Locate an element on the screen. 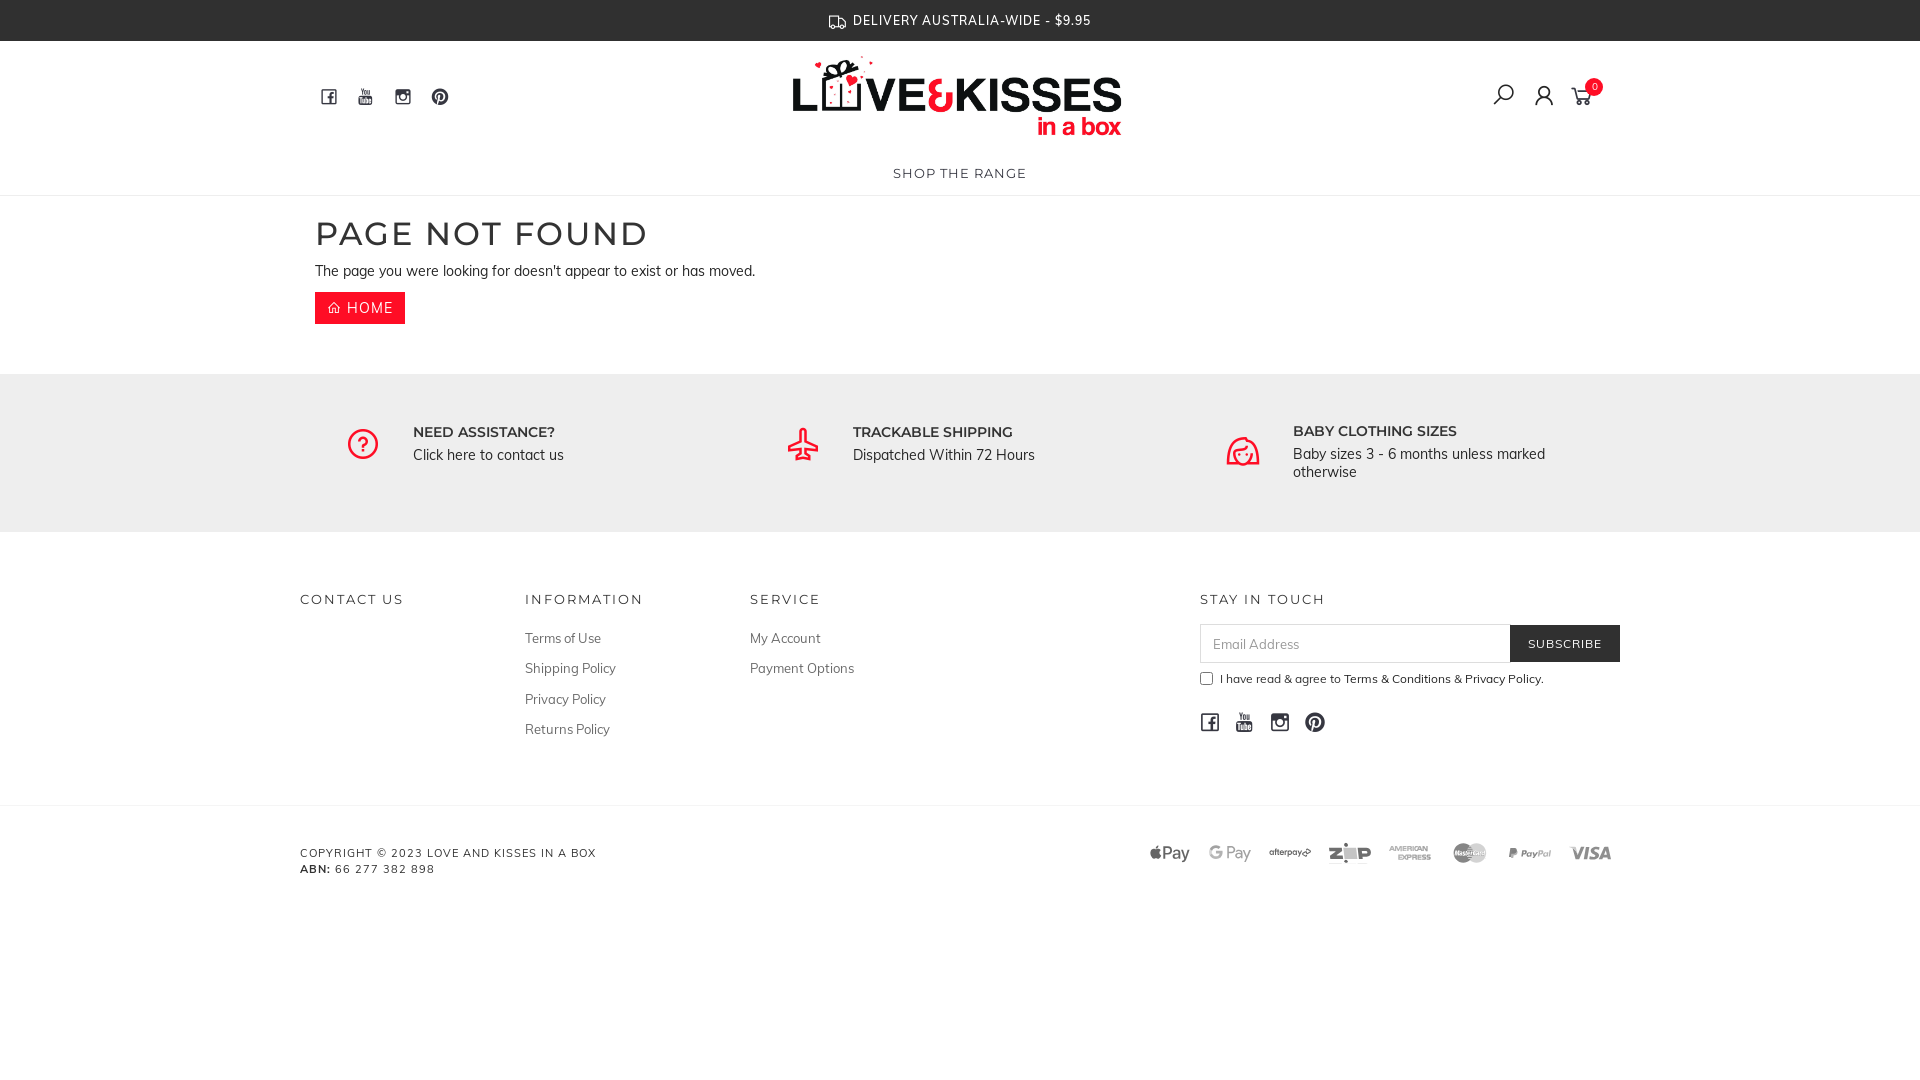  Payment Options is located at coordinates (840, 668).